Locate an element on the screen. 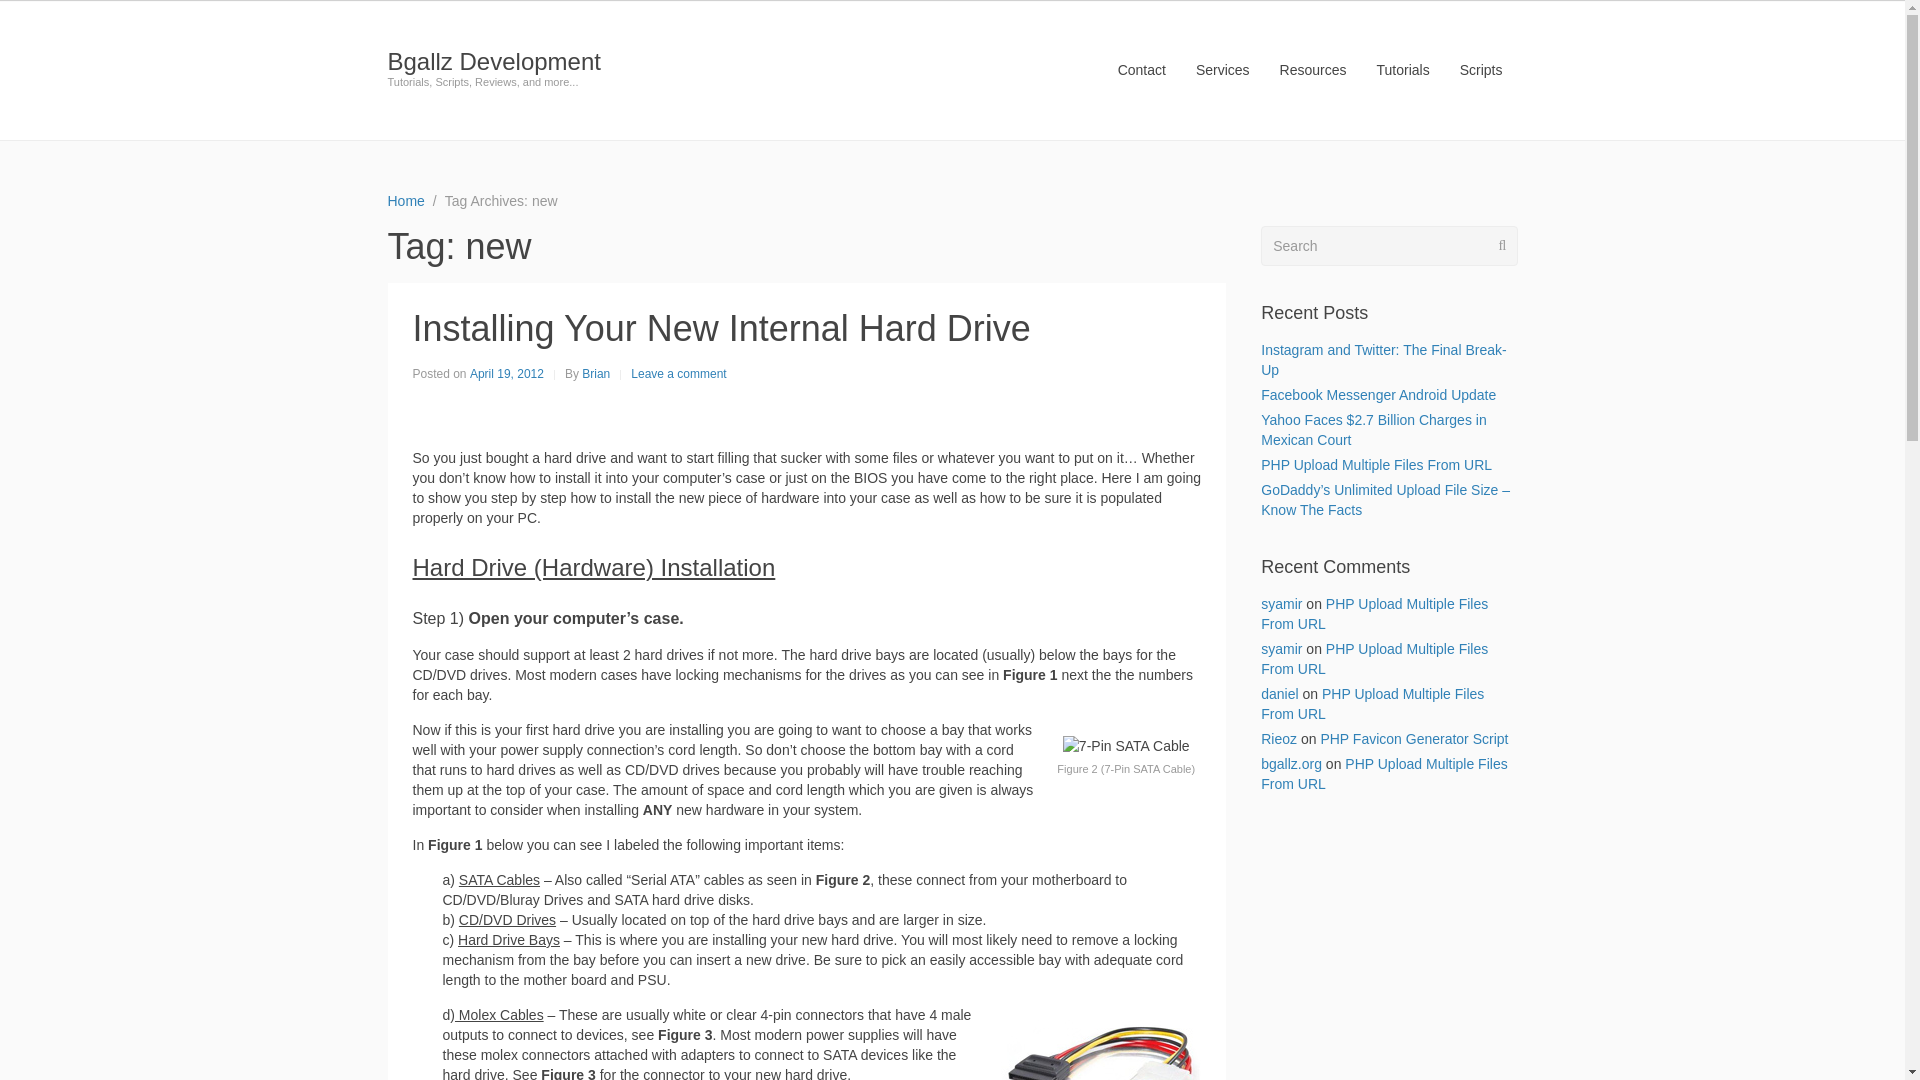 The image size is (1920, 1080). daniel is located at coordinates (1279, 694).